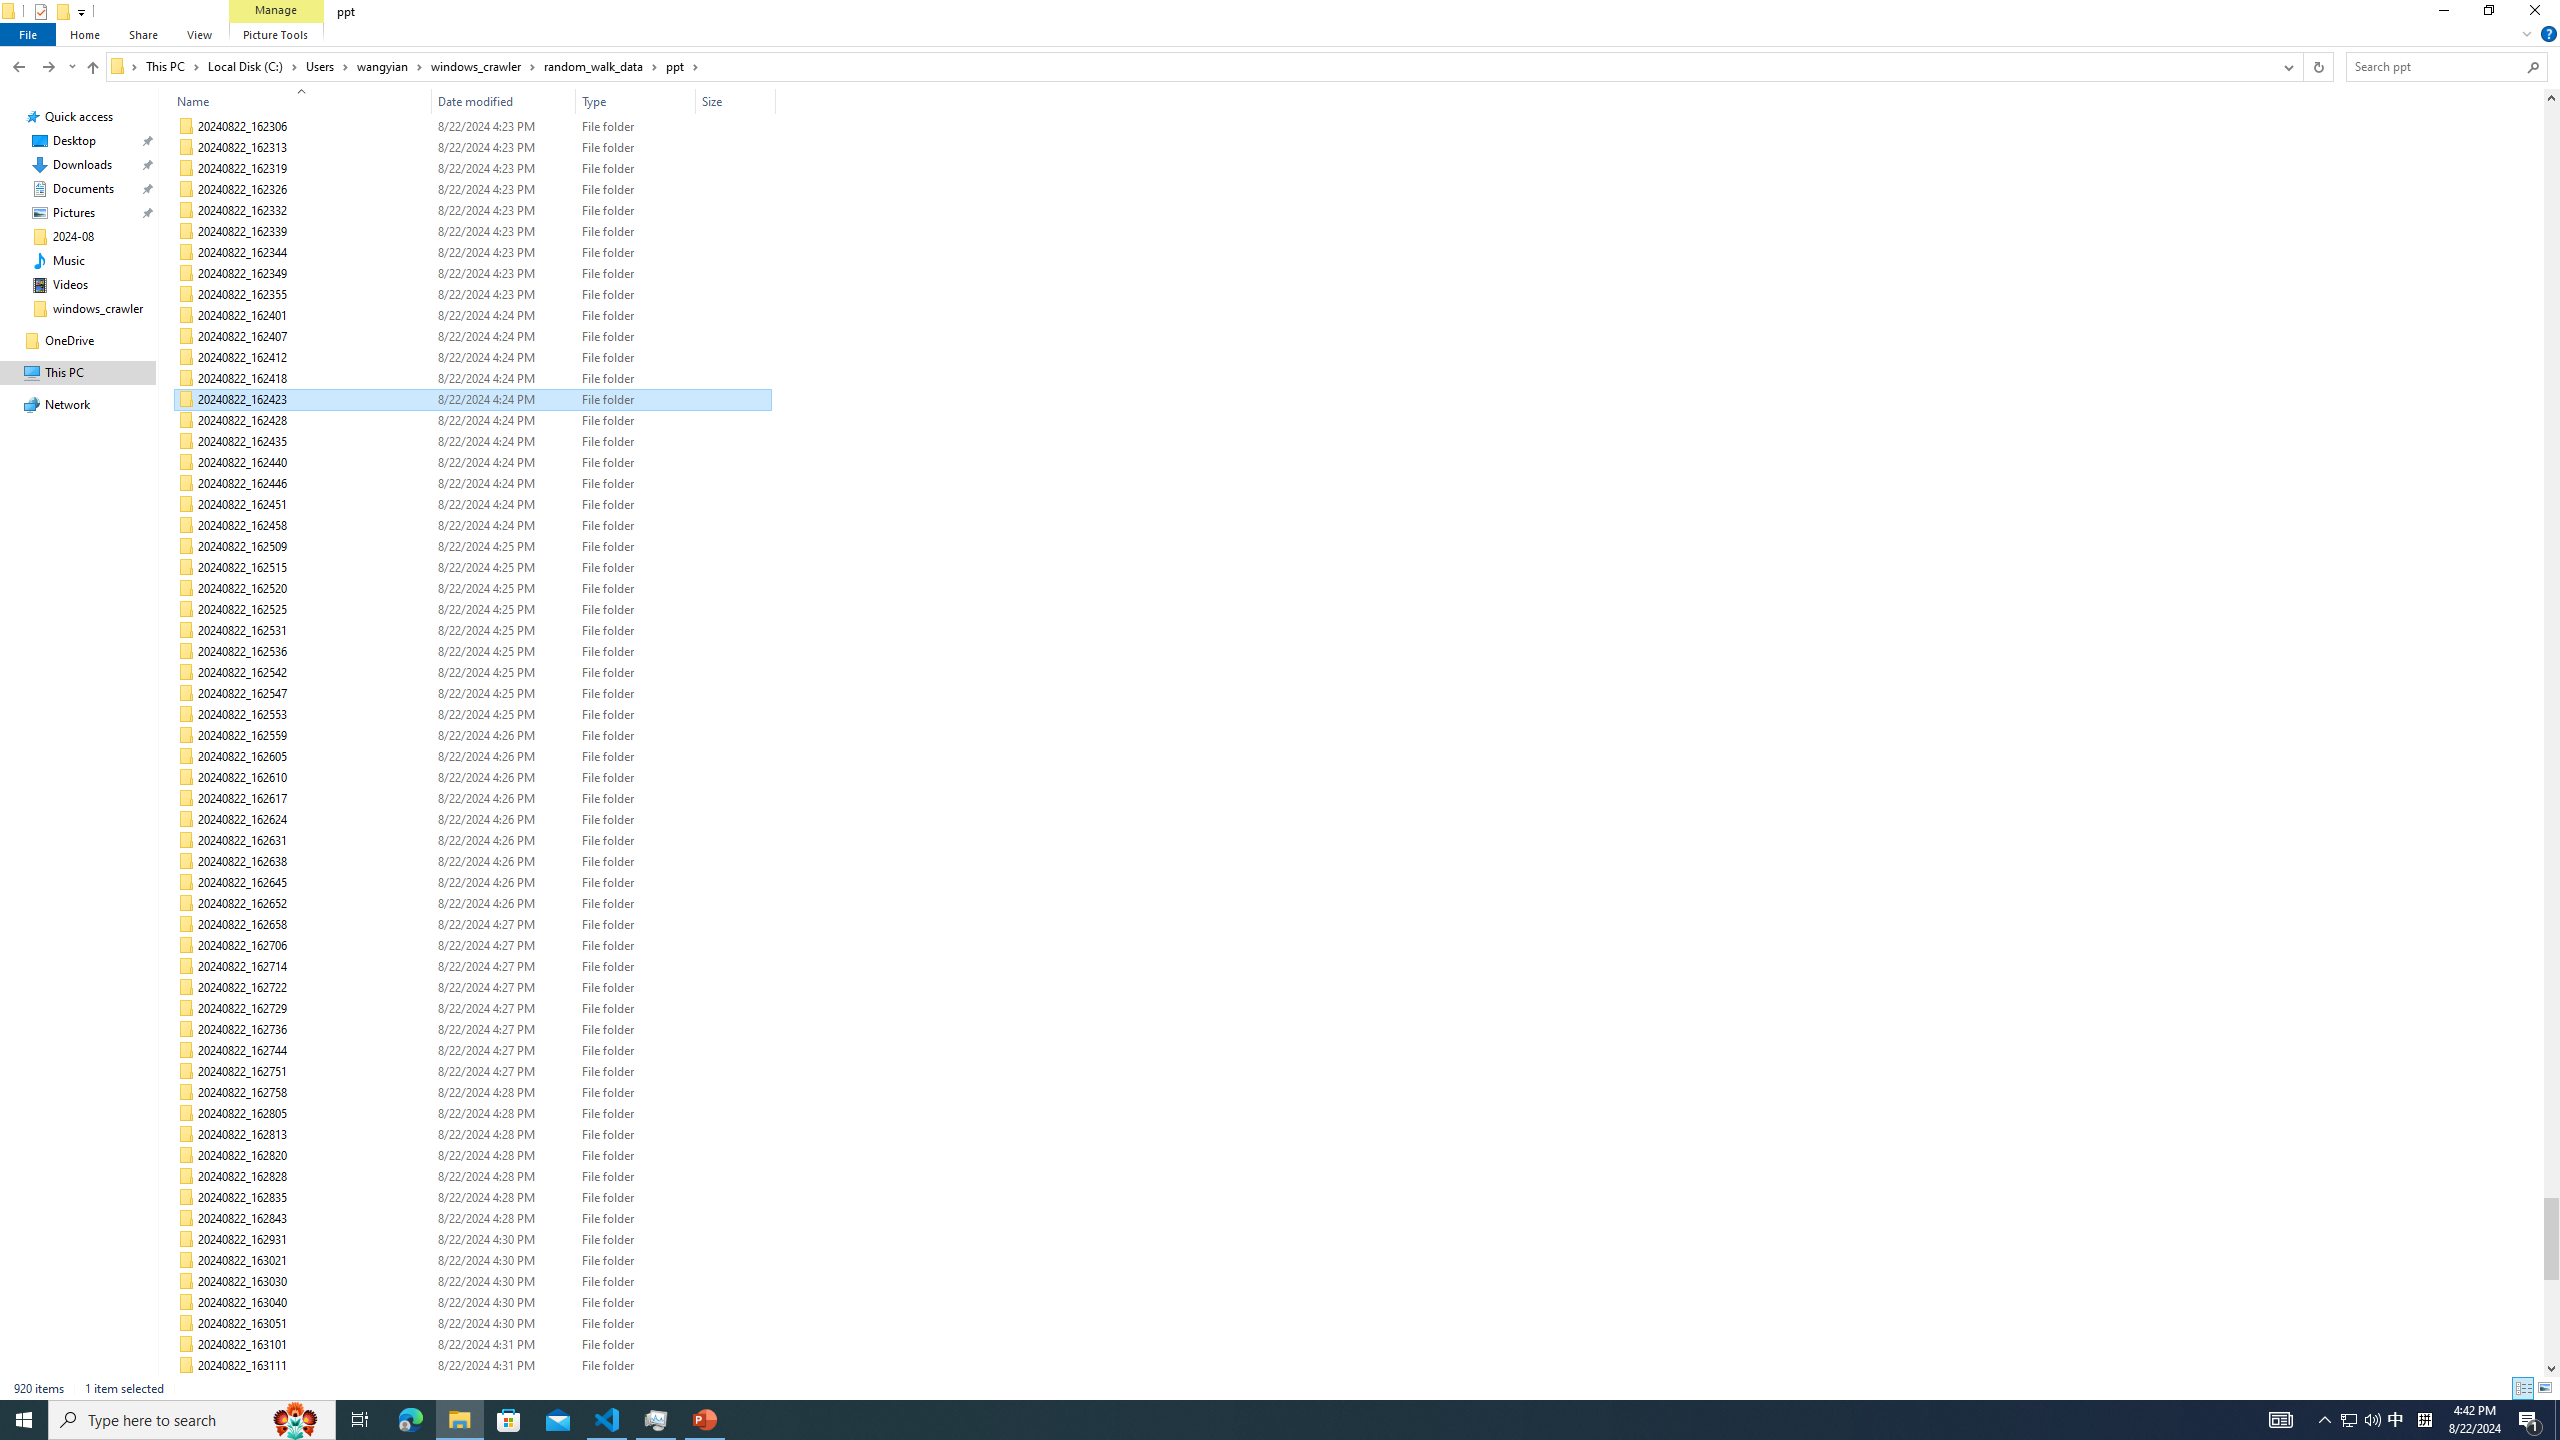 This screenshot has height=1440, width=2560. What do you see at coordinates (2288, 66) in the screenshot?
I see `Previous Locations` at bounding box center [2288, 66].